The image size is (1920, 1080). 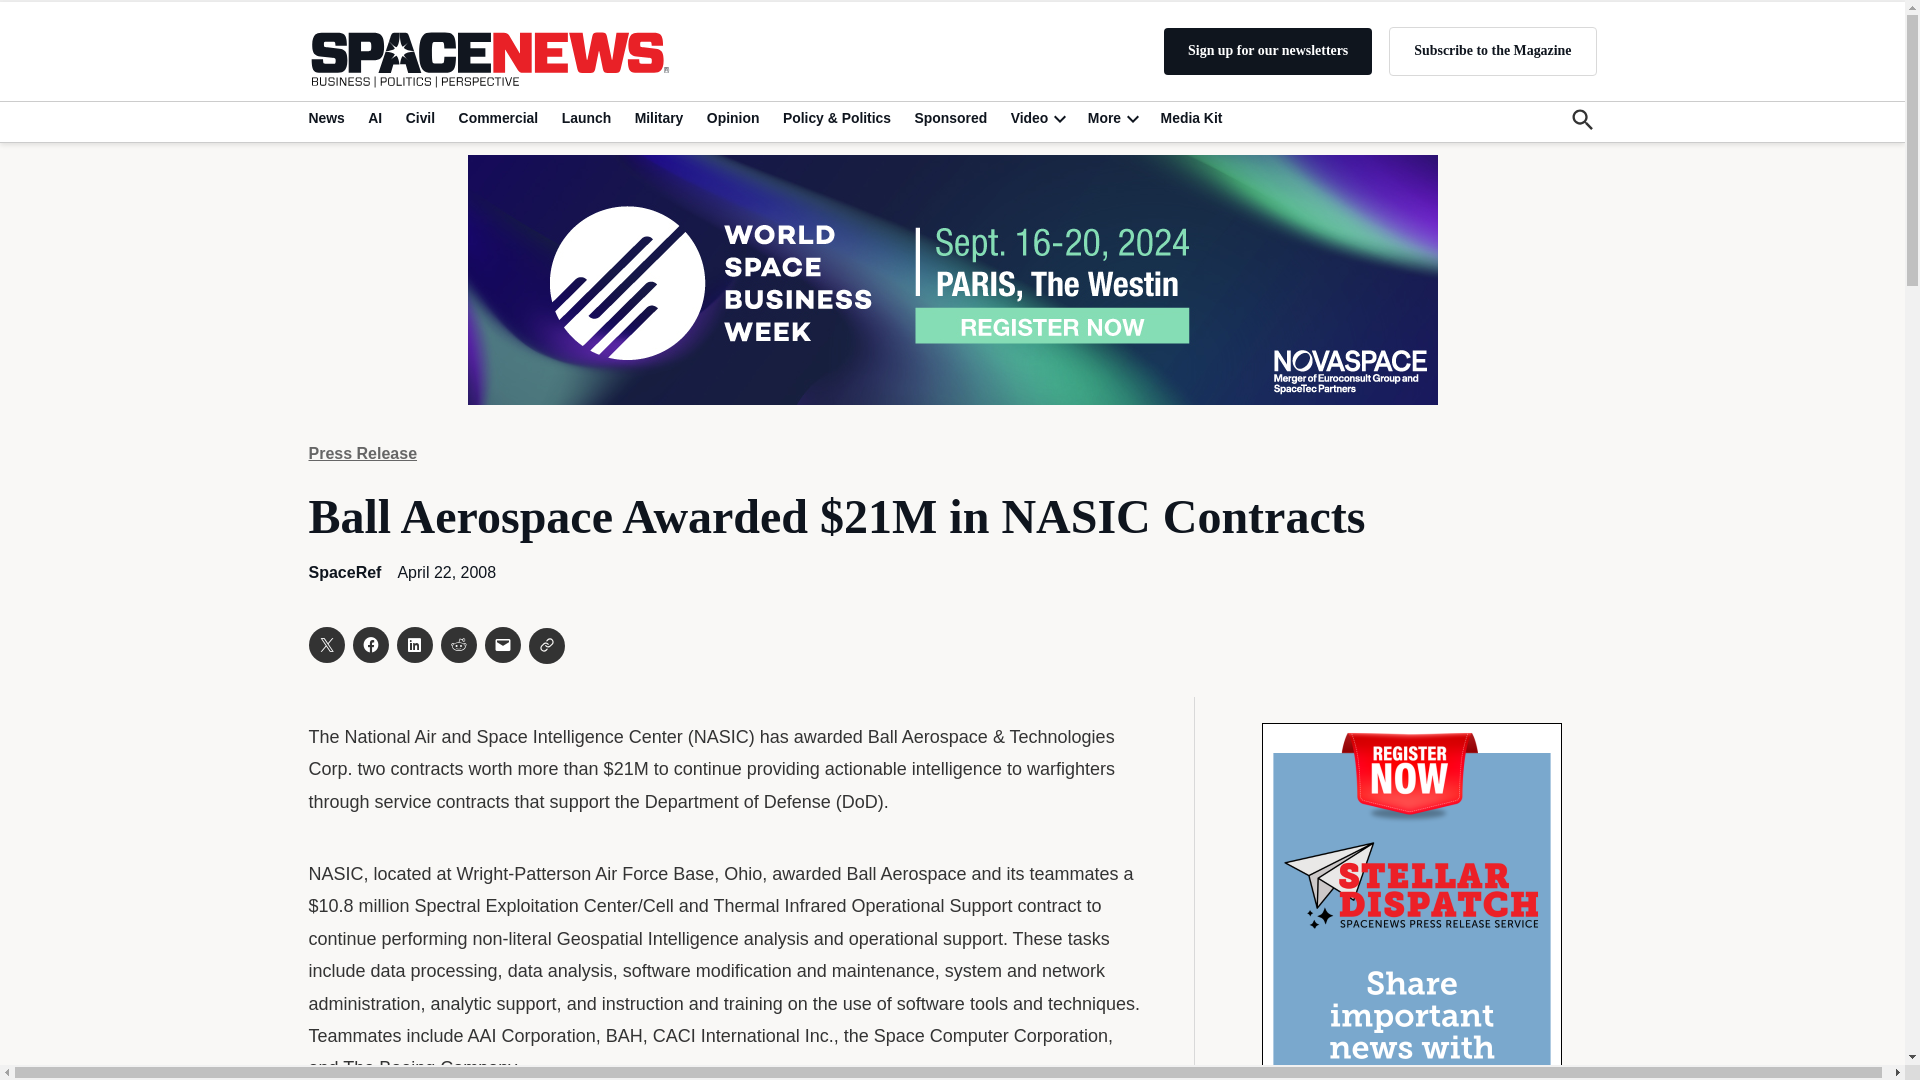 I want to click on Click to share on Facebook, so click(x=369, y=645).